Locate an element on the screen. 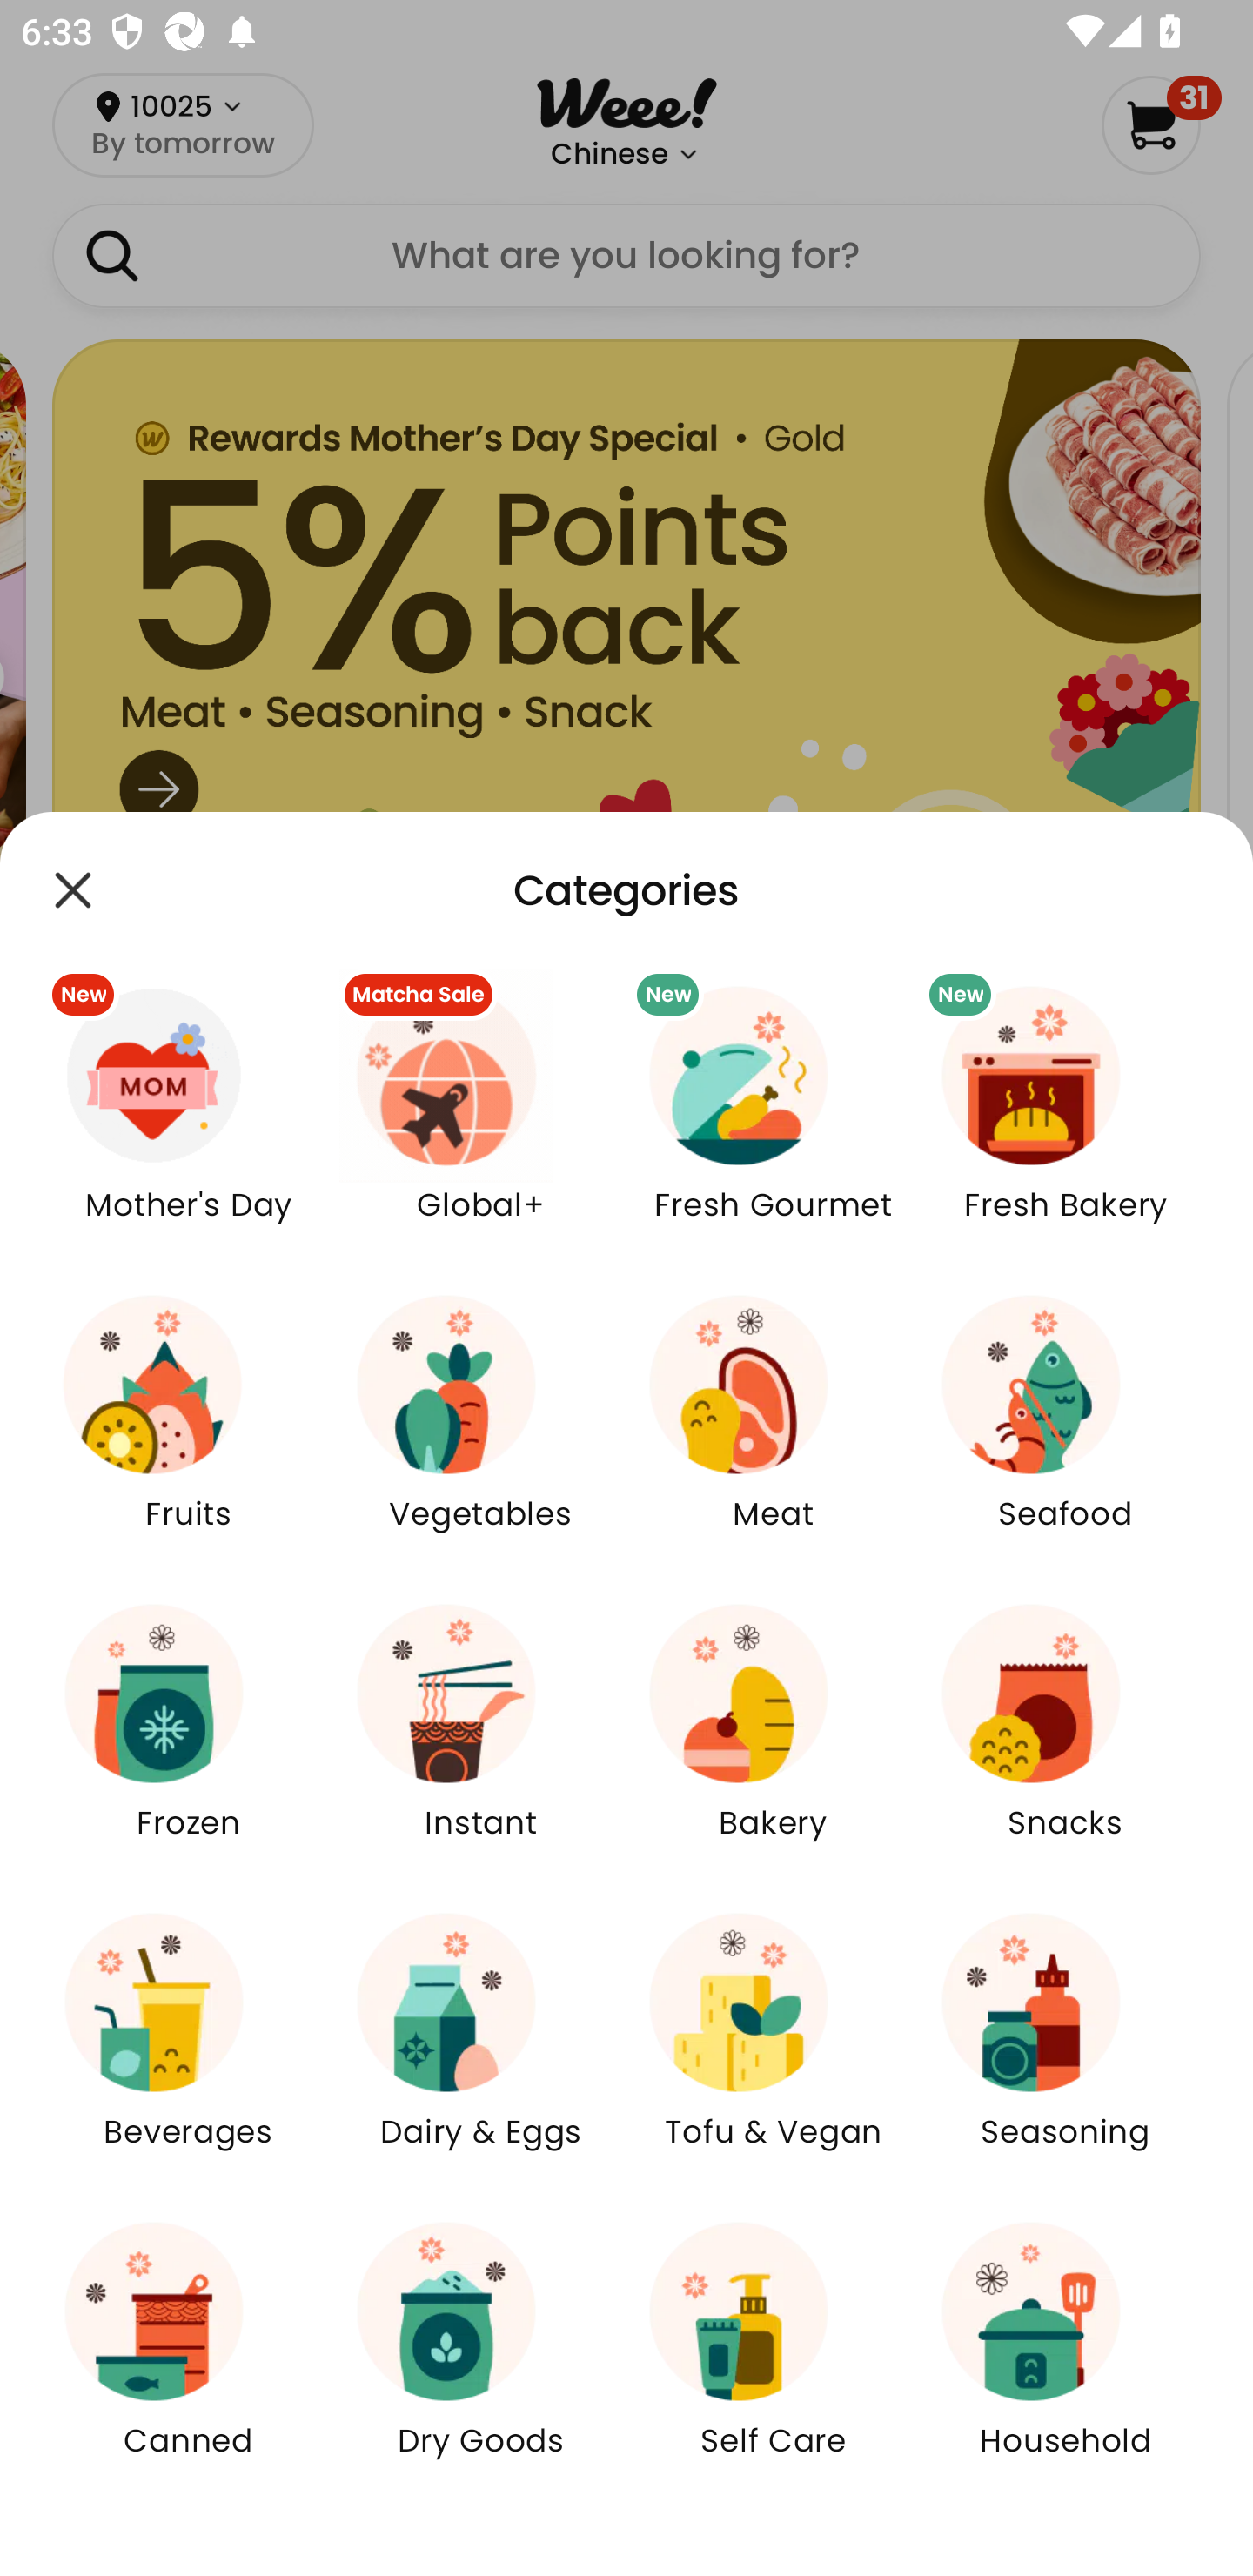 The height and width of the screenshot is (2576, 1253). New Mother's Day is located at coordinates (188, 1123).